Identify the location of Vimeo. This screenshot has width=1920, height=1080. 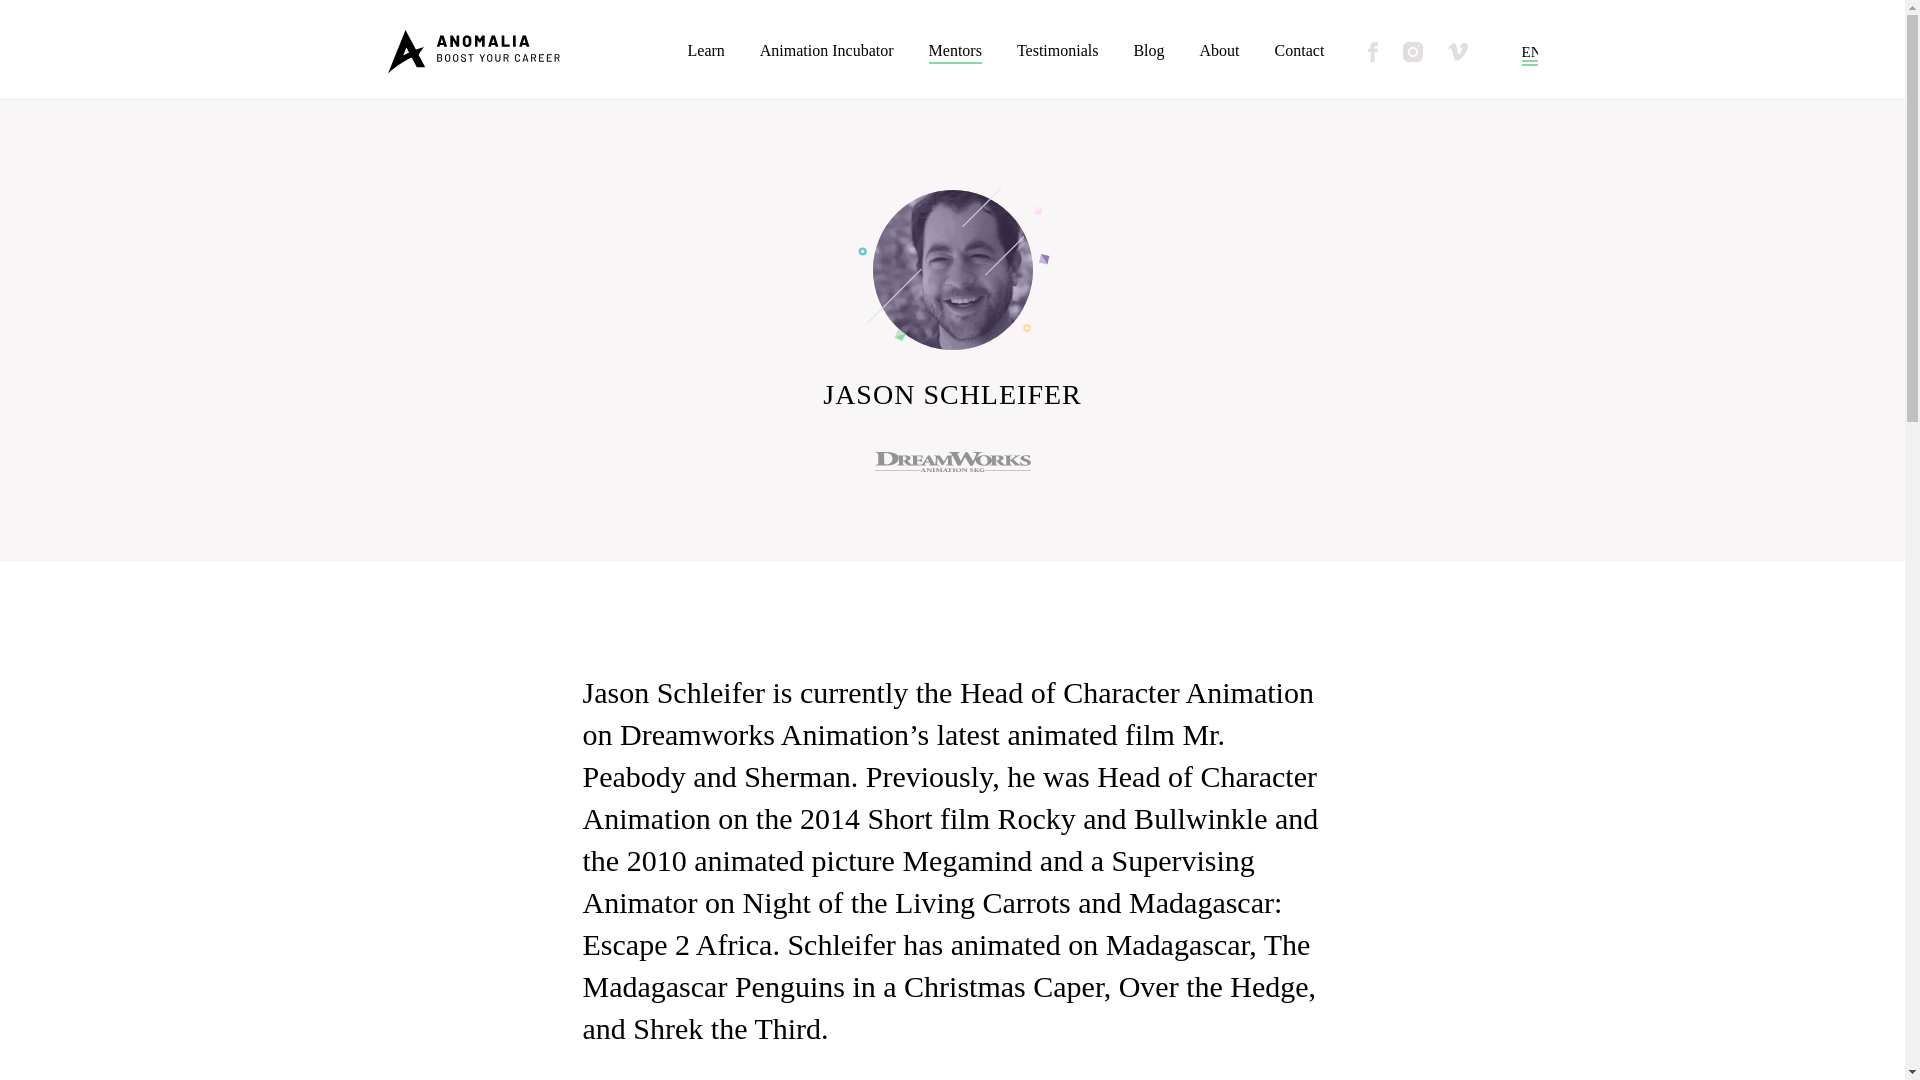
(1458, 52).